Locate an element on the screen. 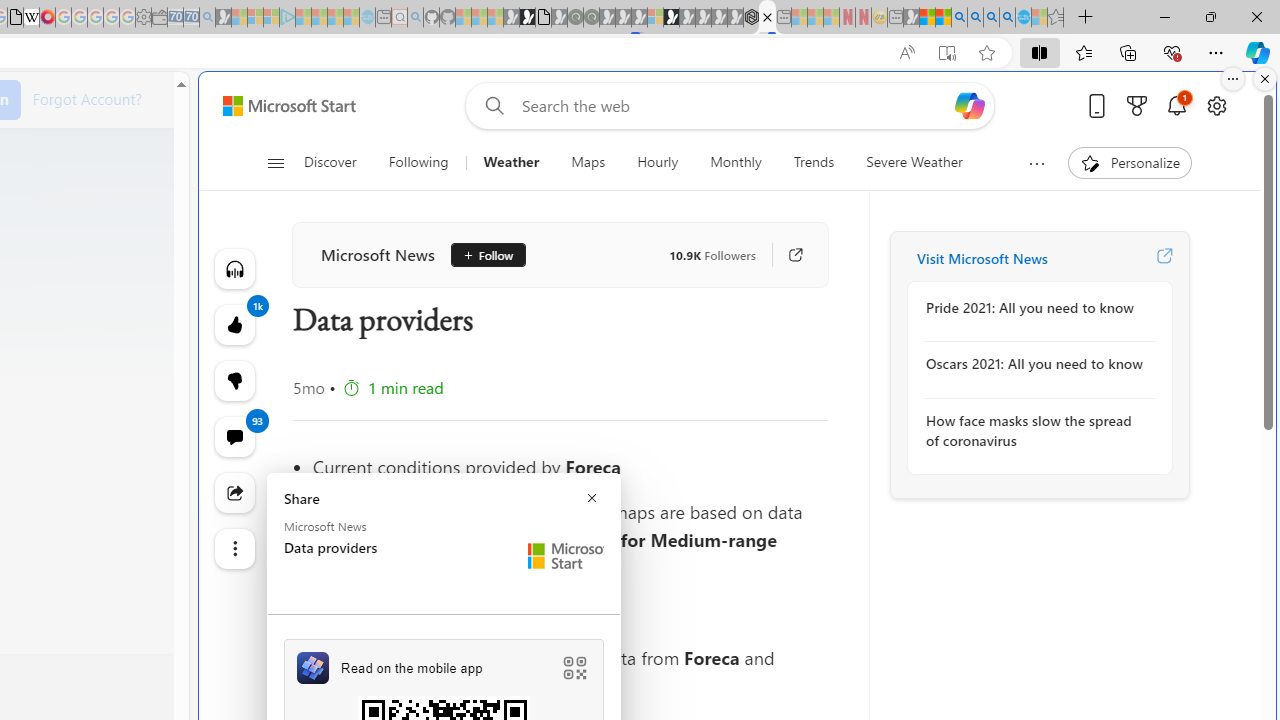 The width and height of the screenshot is (1280, 720). Play Zoo Boom in your browser | Games from Microsoft Start is located at coordinates (527, 18).